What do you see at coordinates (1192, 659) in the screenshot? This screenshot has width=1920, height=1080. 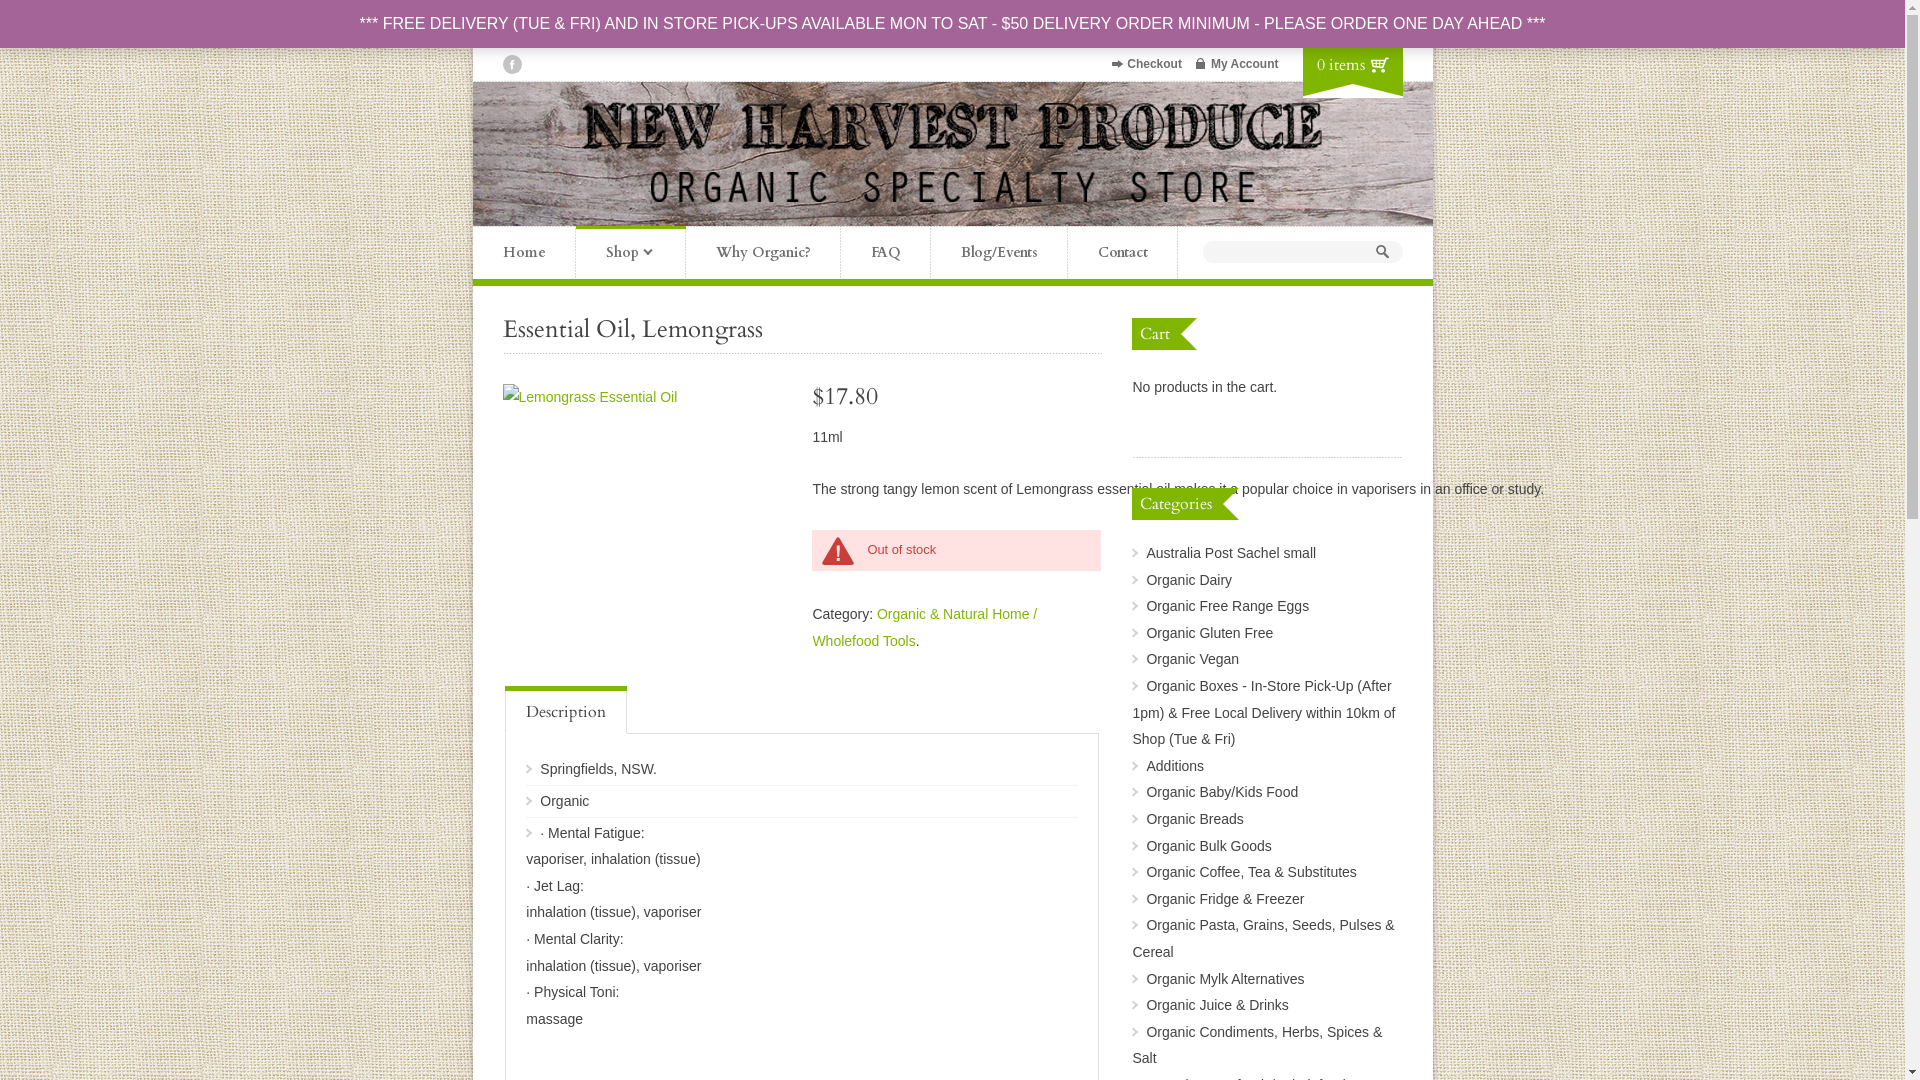 I see `Organic Vegan` at bounding box center [1192, 659].